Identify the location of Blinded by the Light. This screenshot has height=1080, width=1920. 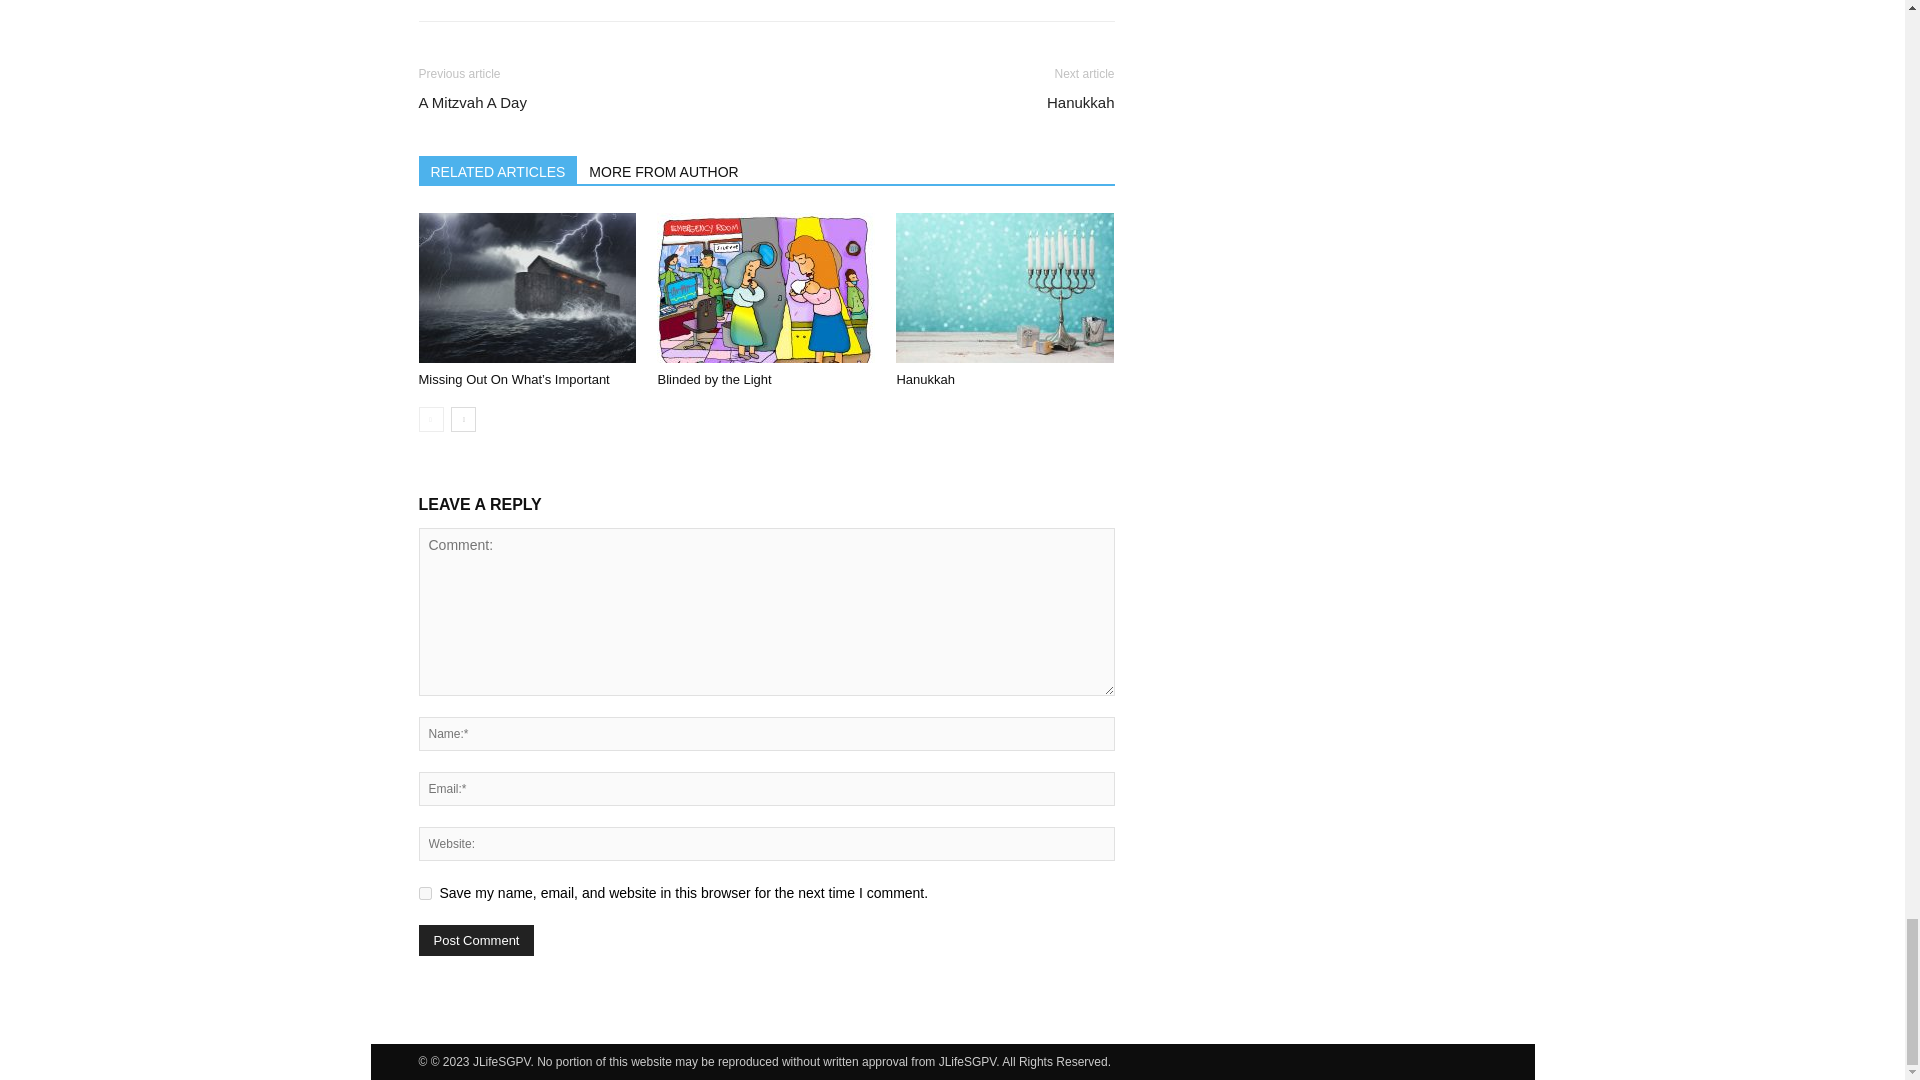
(766, 287).